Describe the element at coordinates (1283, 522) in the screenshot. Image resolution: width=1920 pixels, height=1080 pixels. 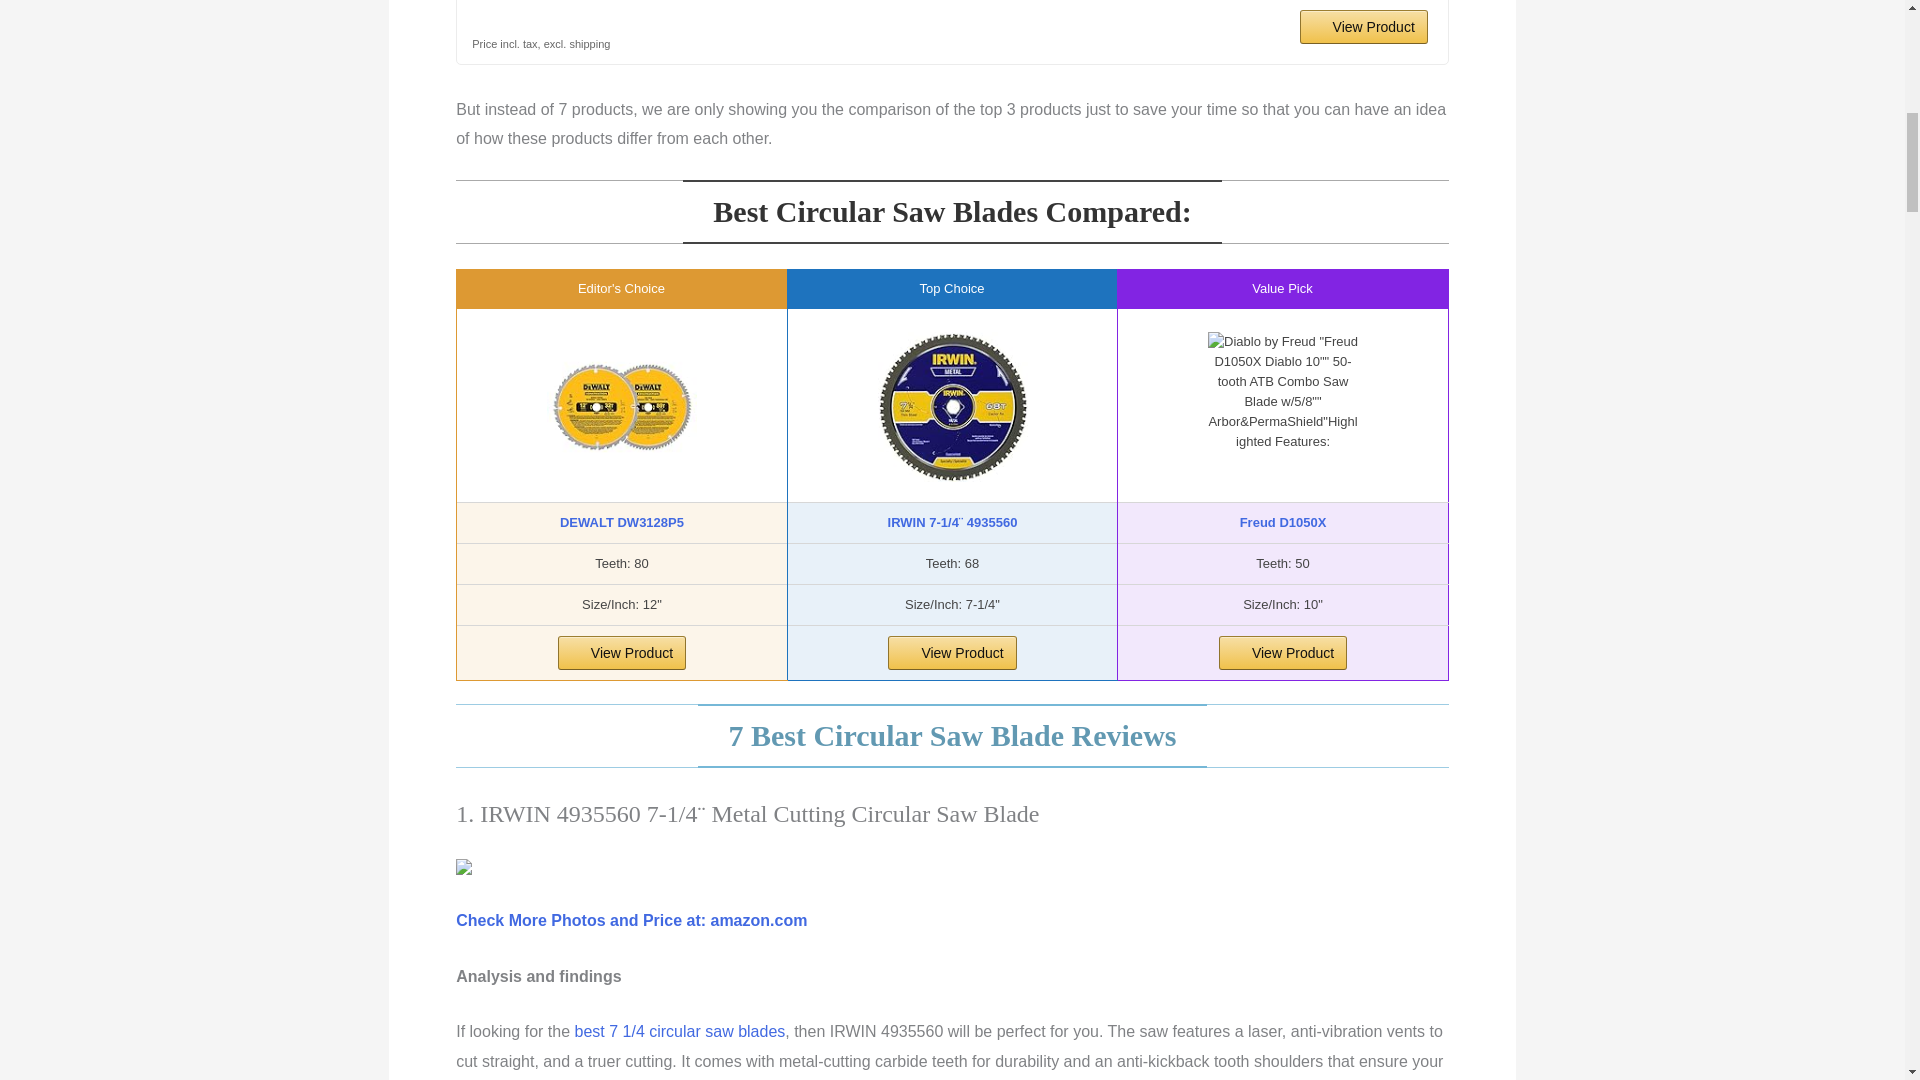
I see `Freud D1050X` at that location.